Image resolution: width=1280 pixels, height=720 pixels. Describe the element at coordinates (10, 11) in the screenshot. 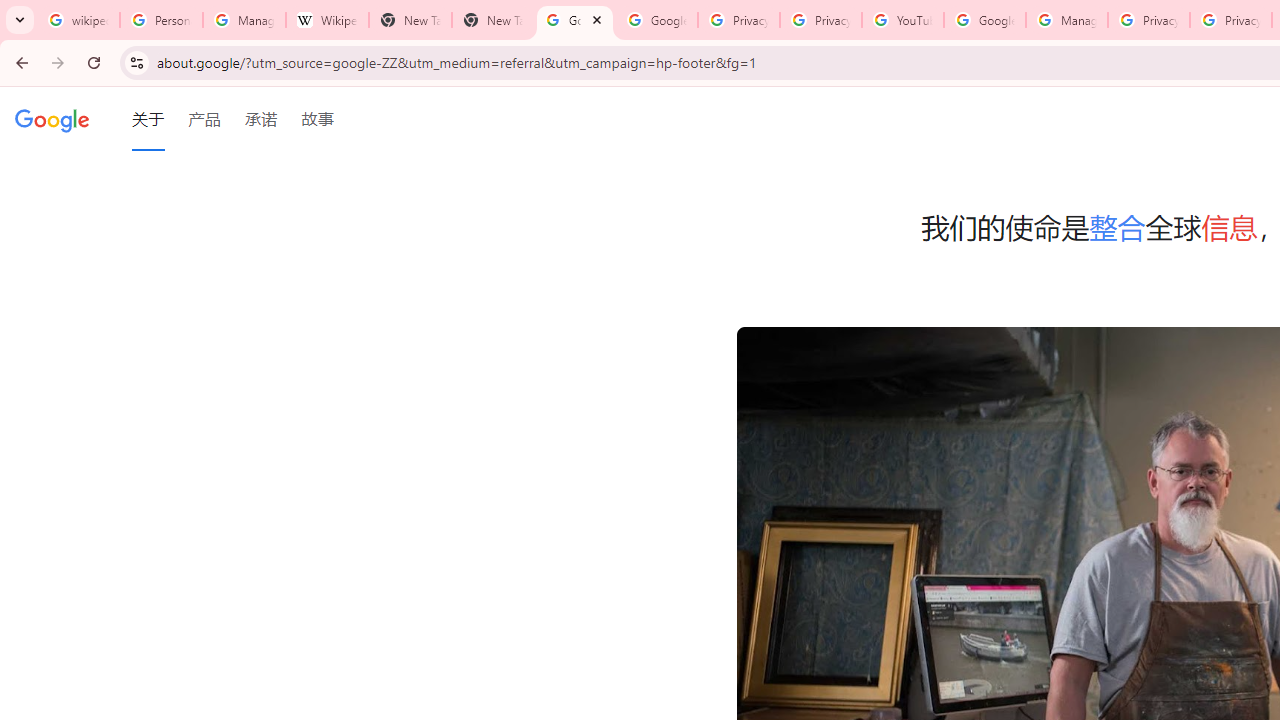

I see `System` at that location.